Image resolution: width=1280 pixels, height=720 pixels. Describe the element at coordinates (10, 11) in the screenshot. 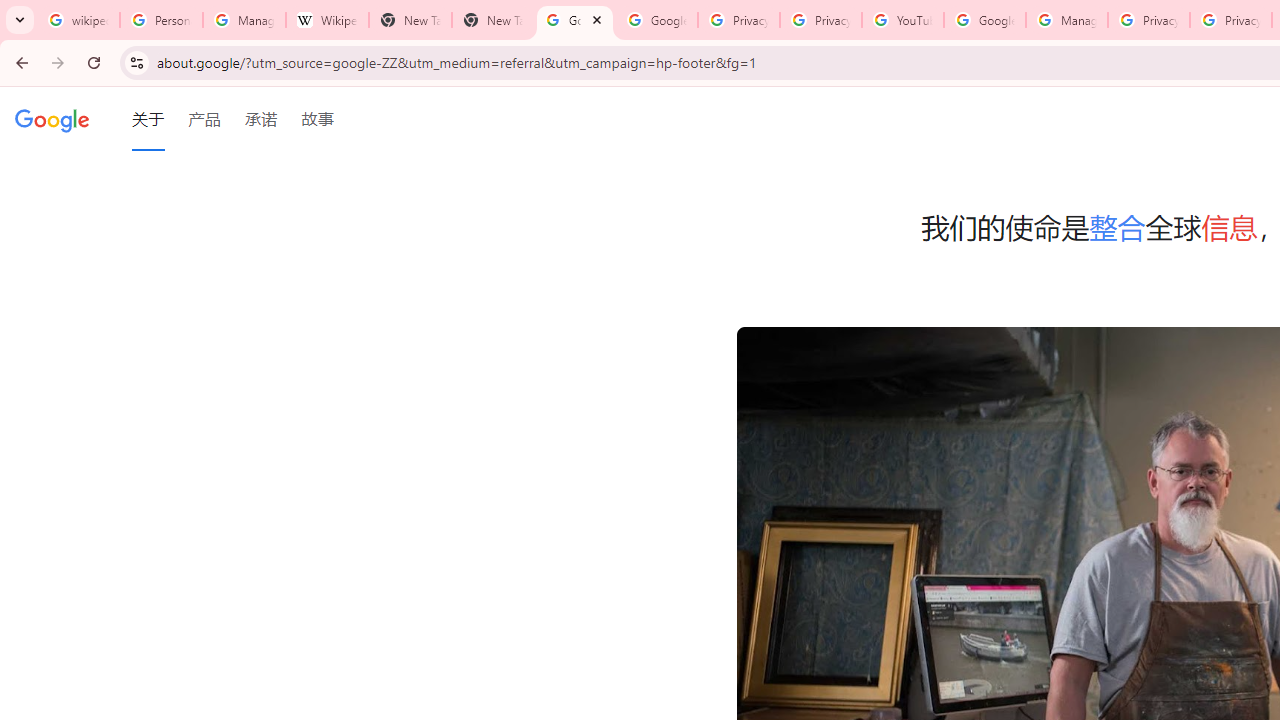

I see `System` at that location.